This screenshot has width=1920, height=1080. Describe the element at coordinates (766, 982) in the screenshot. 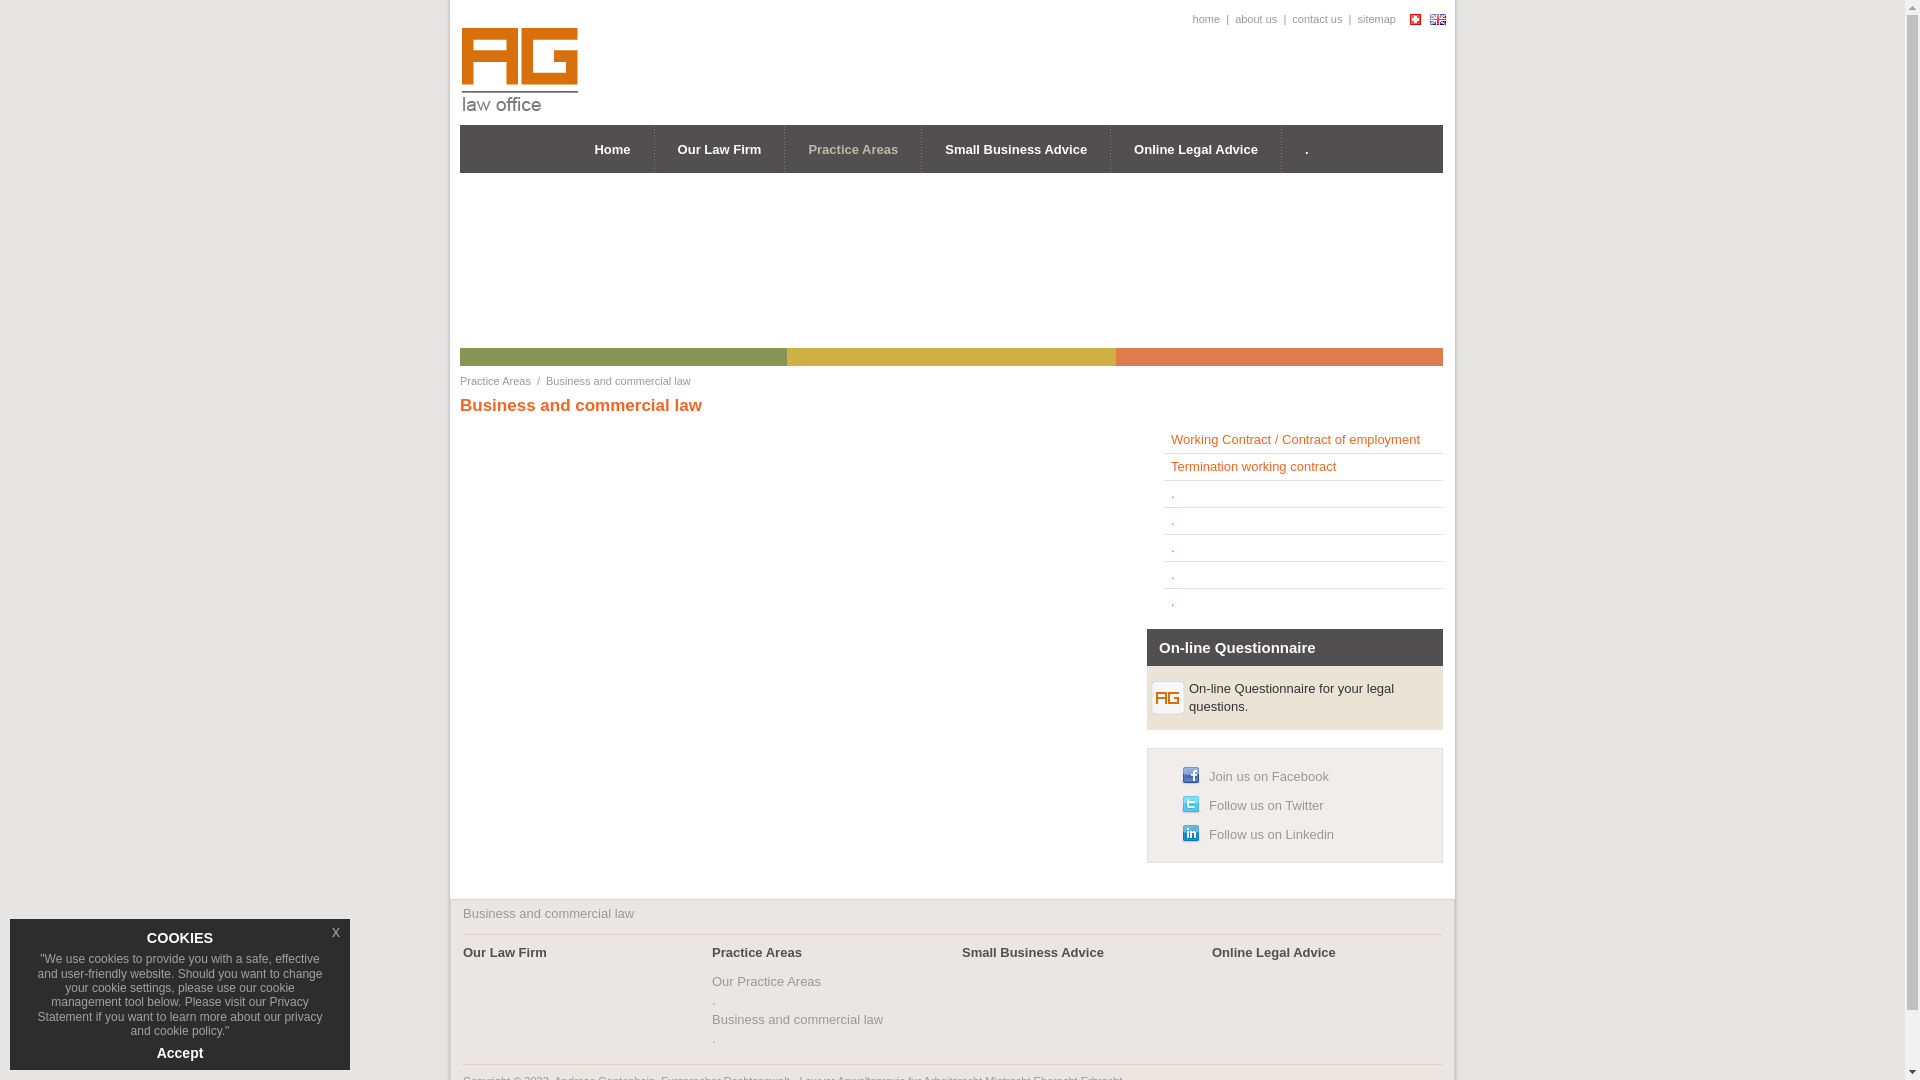

I see `Our Practice Areas` at that location.